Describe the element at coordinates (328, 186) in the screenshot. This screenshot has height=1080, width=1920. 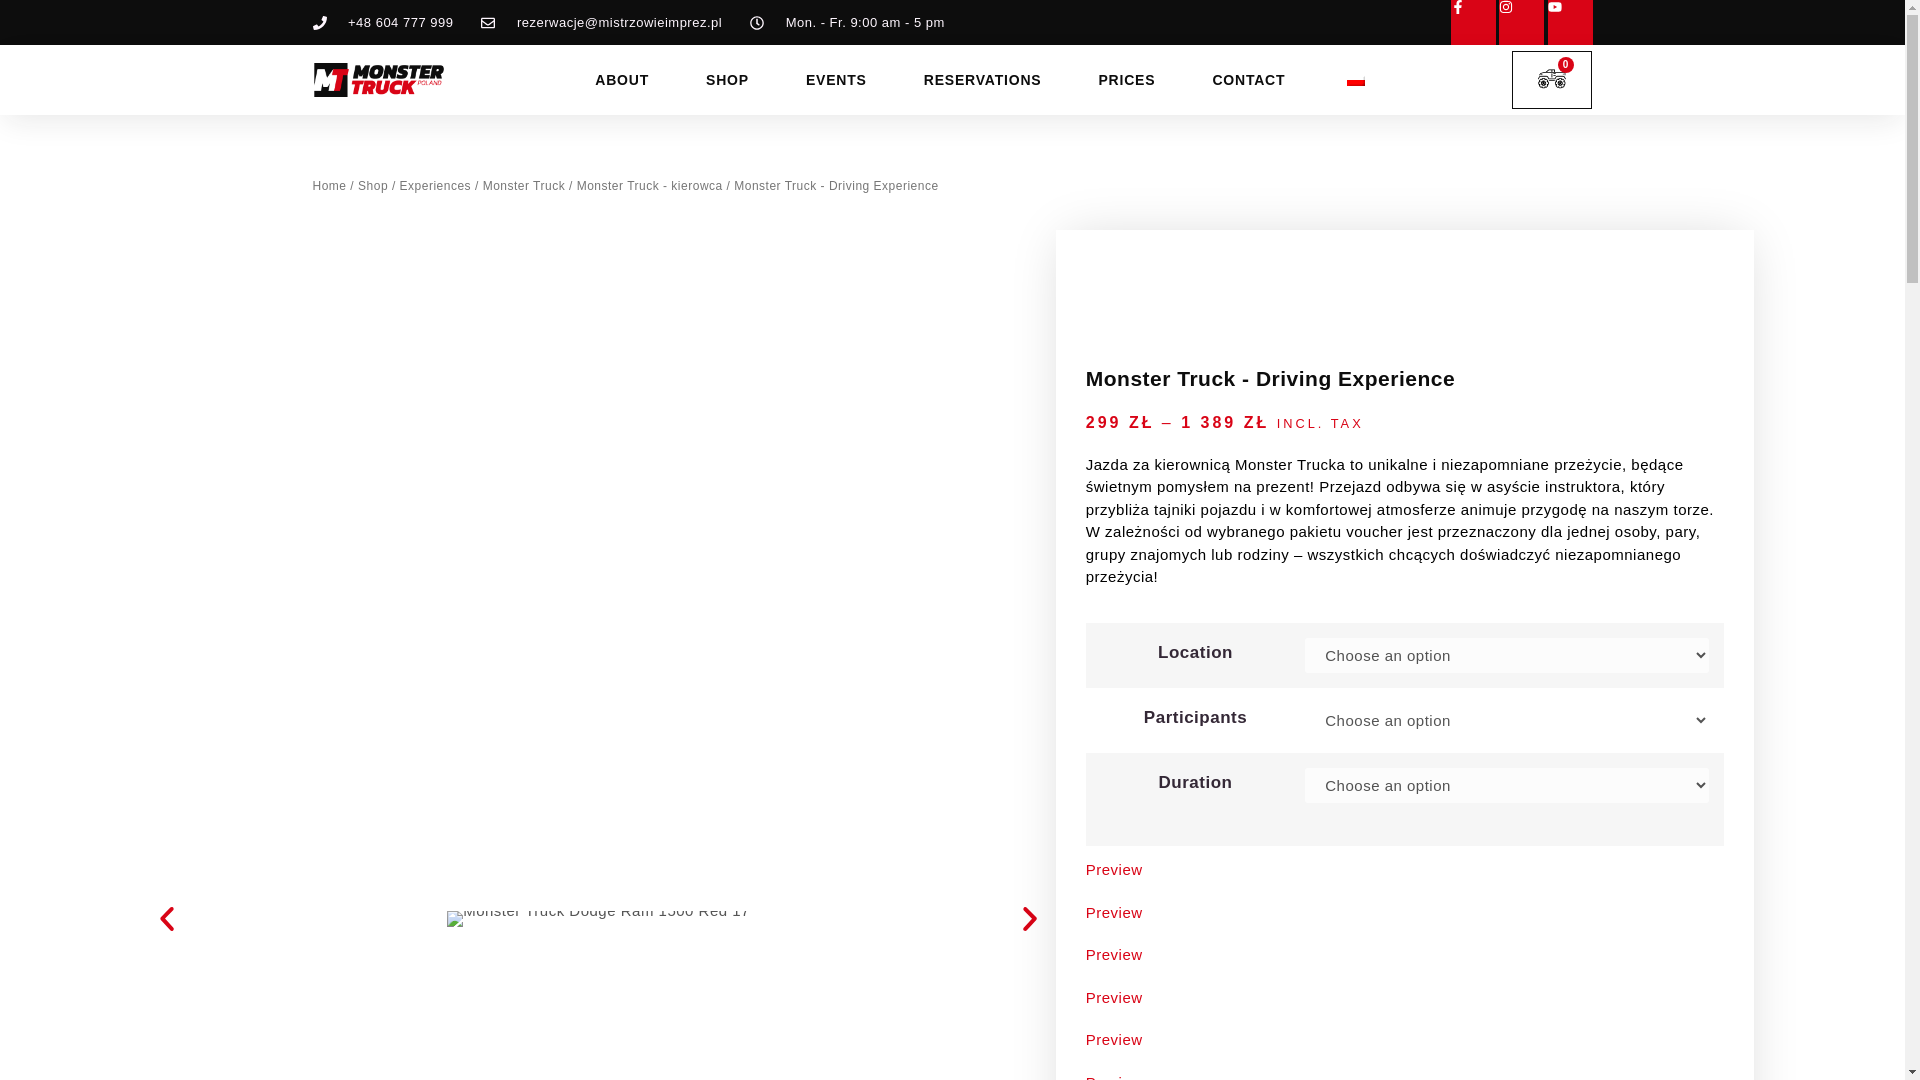
I see `Home` at that location.